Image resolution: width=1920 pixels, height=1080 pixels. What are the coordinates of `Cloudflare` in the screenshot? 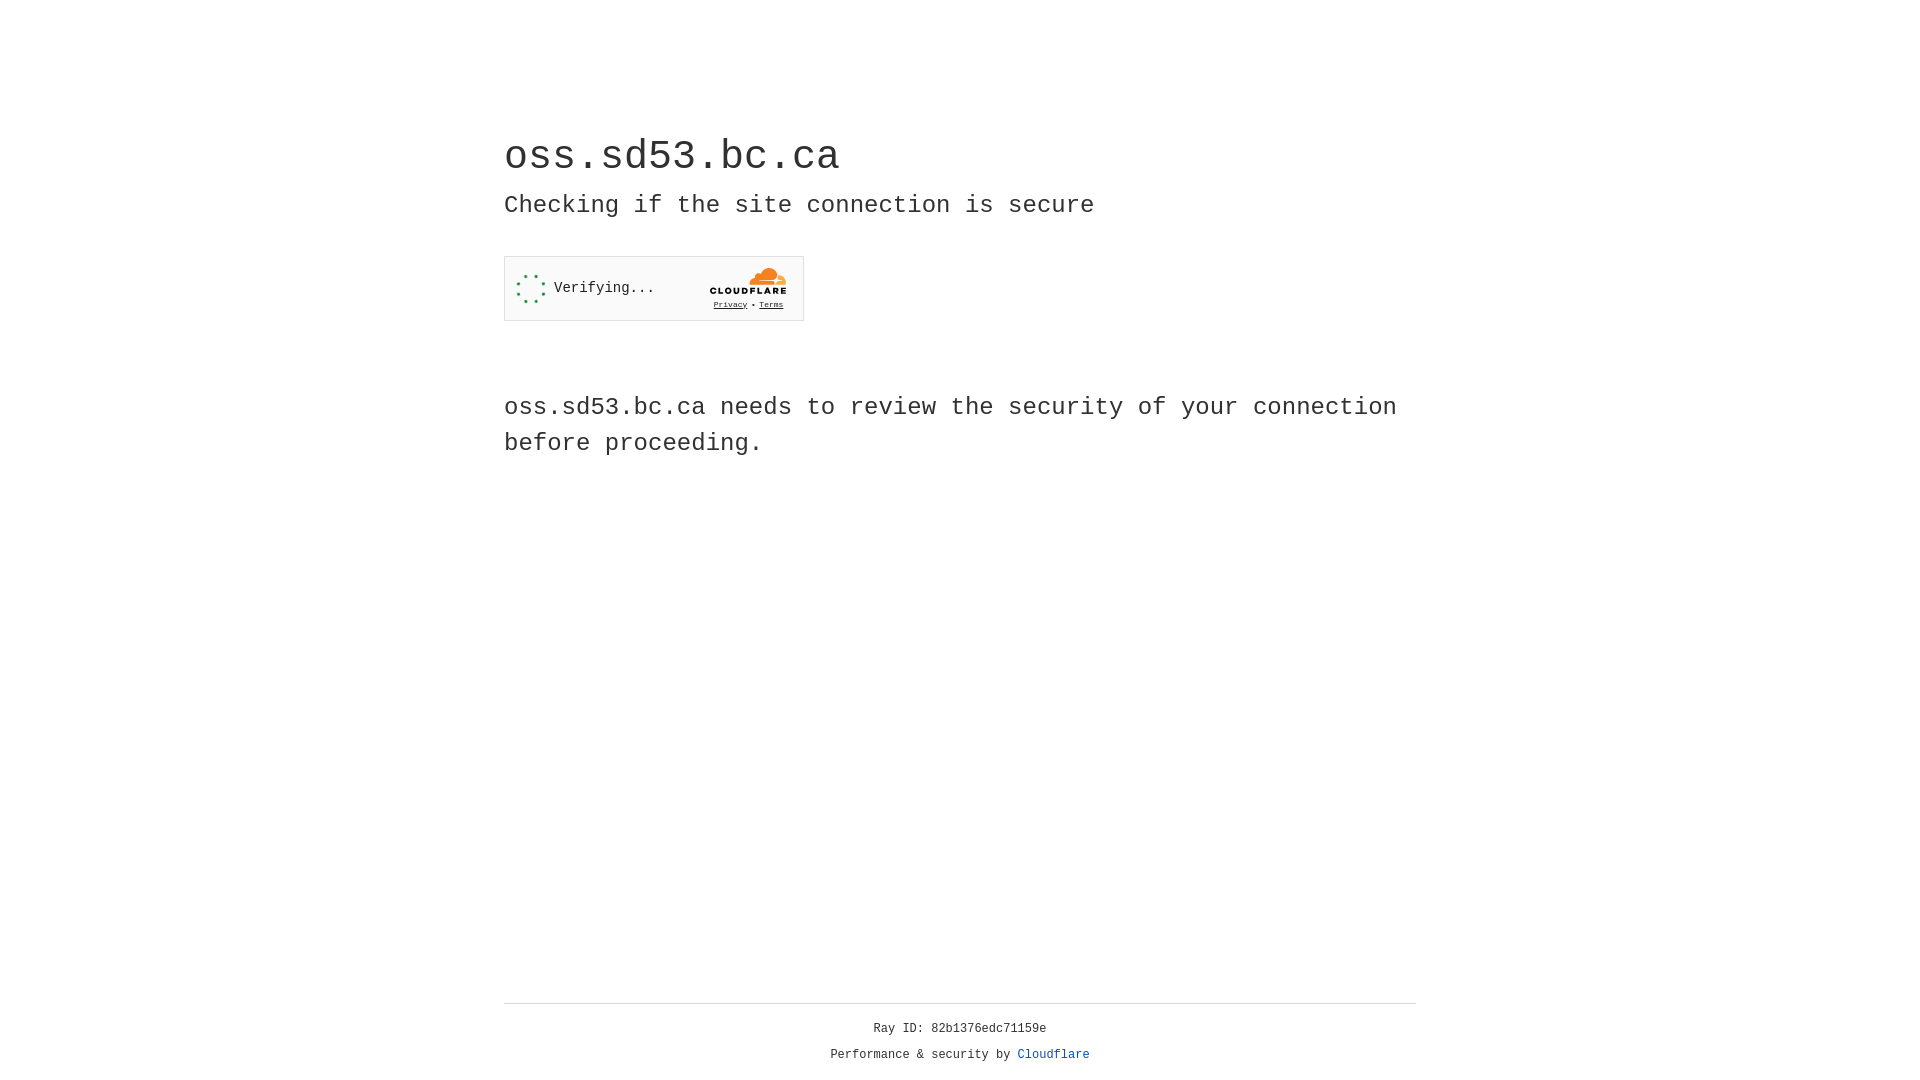 It's located at (1054, 1055).